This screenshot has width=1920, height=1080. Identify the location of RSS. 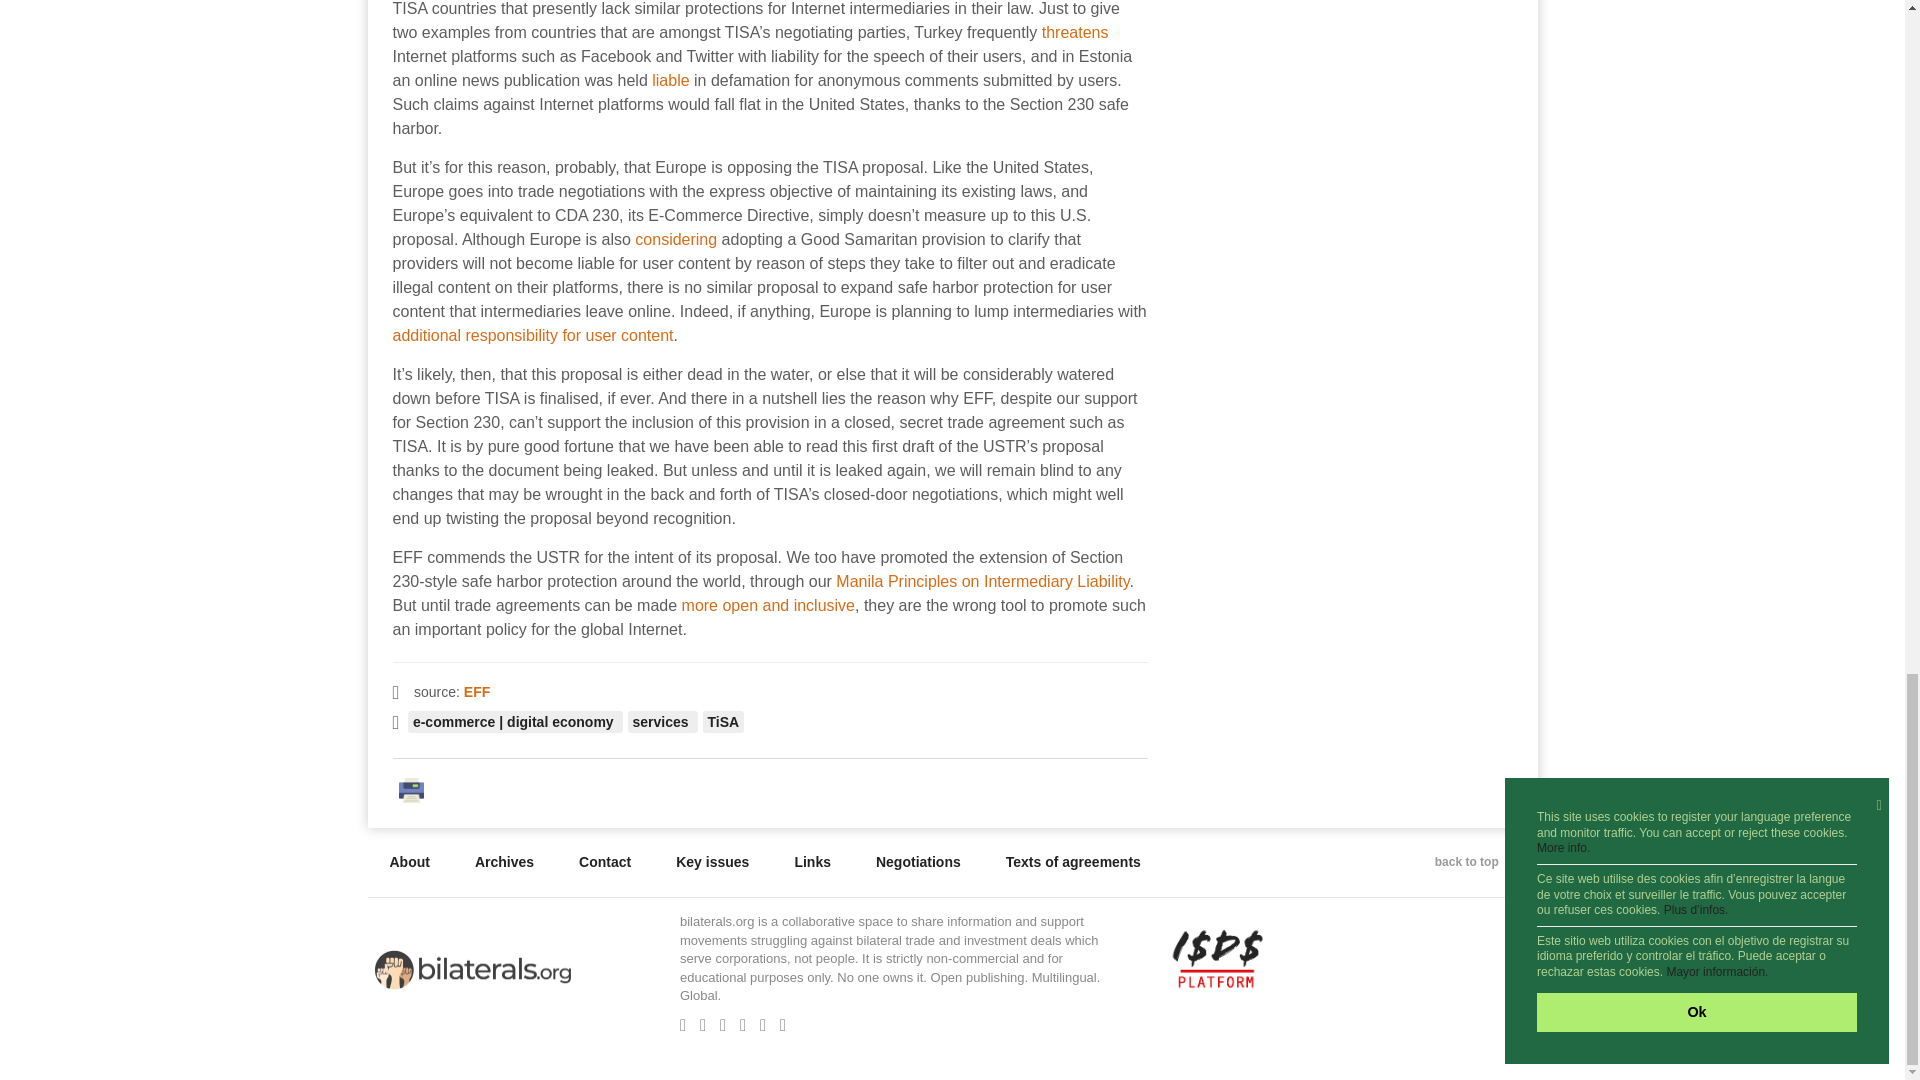
(782, 1026).